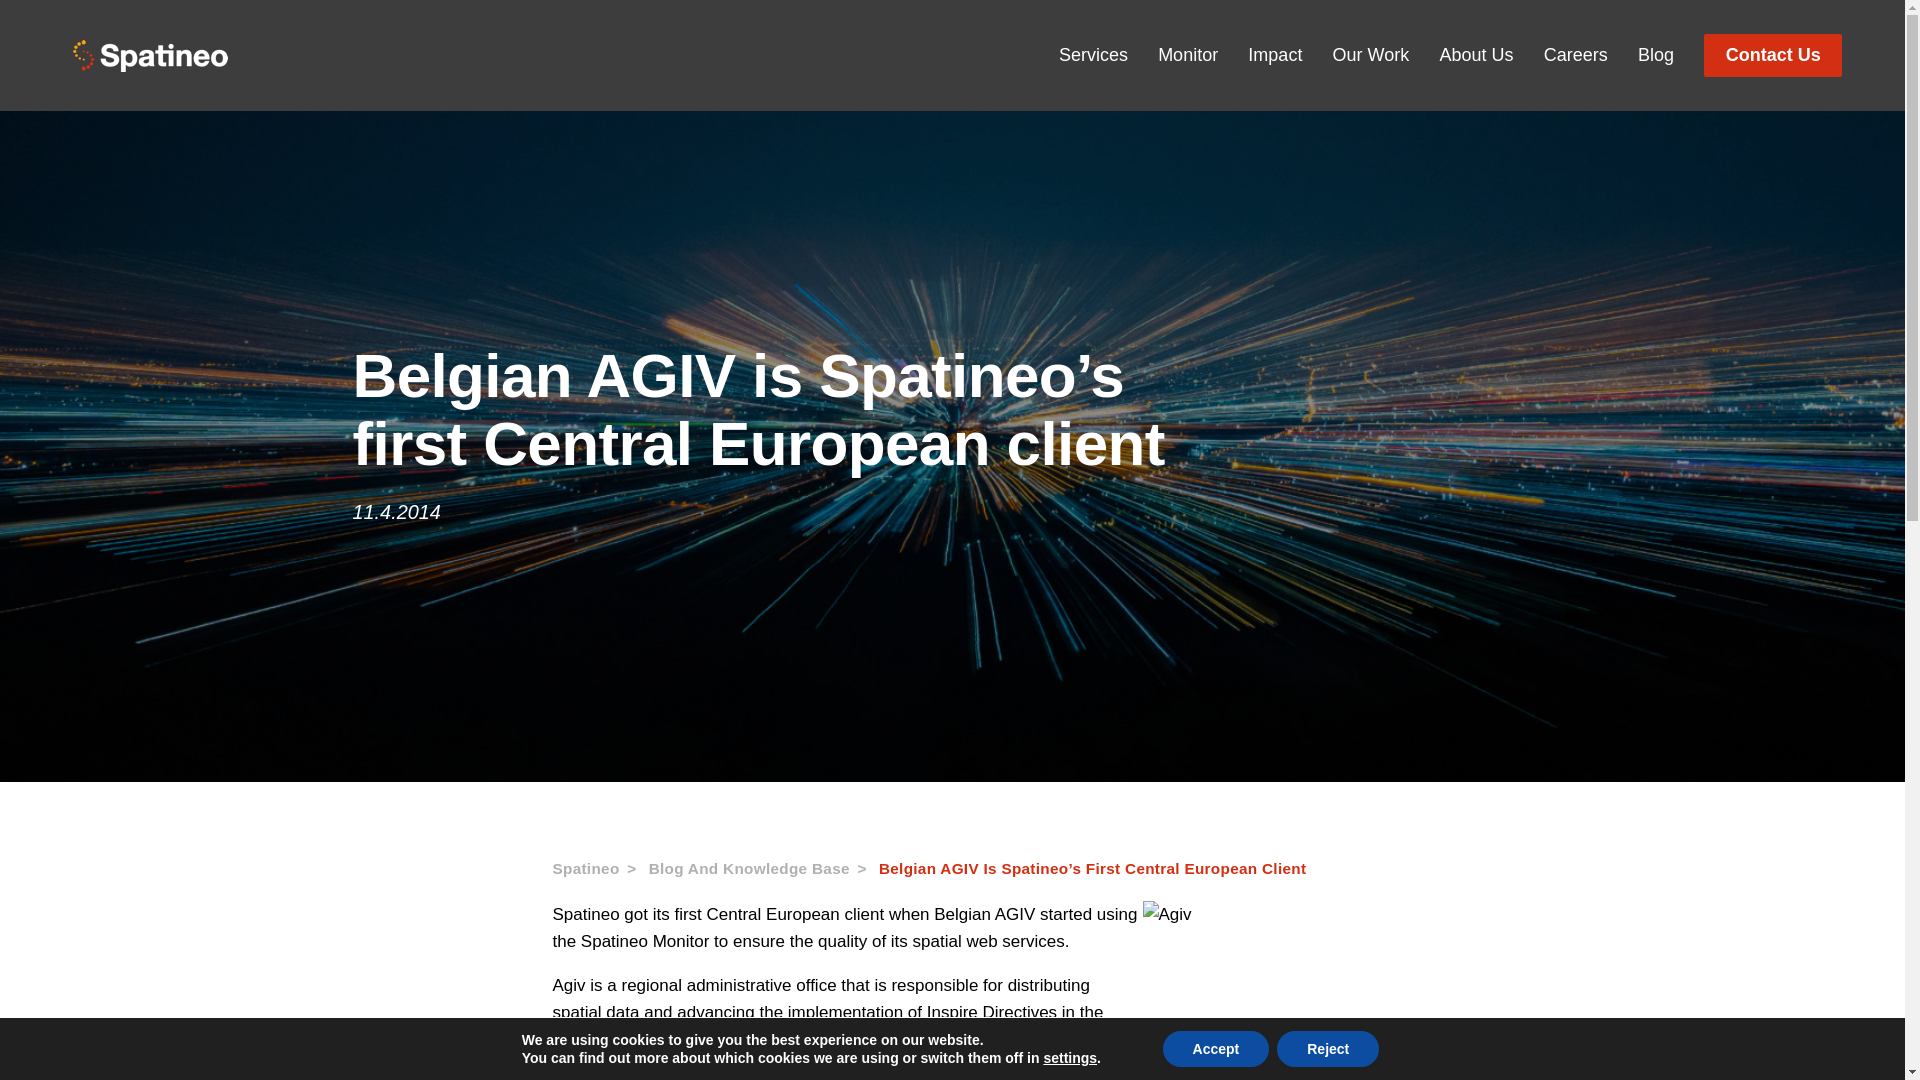  Describe the element at coordinates (764, 869) in the screenshot. I see `Blog And Knowledge Base` at that location.